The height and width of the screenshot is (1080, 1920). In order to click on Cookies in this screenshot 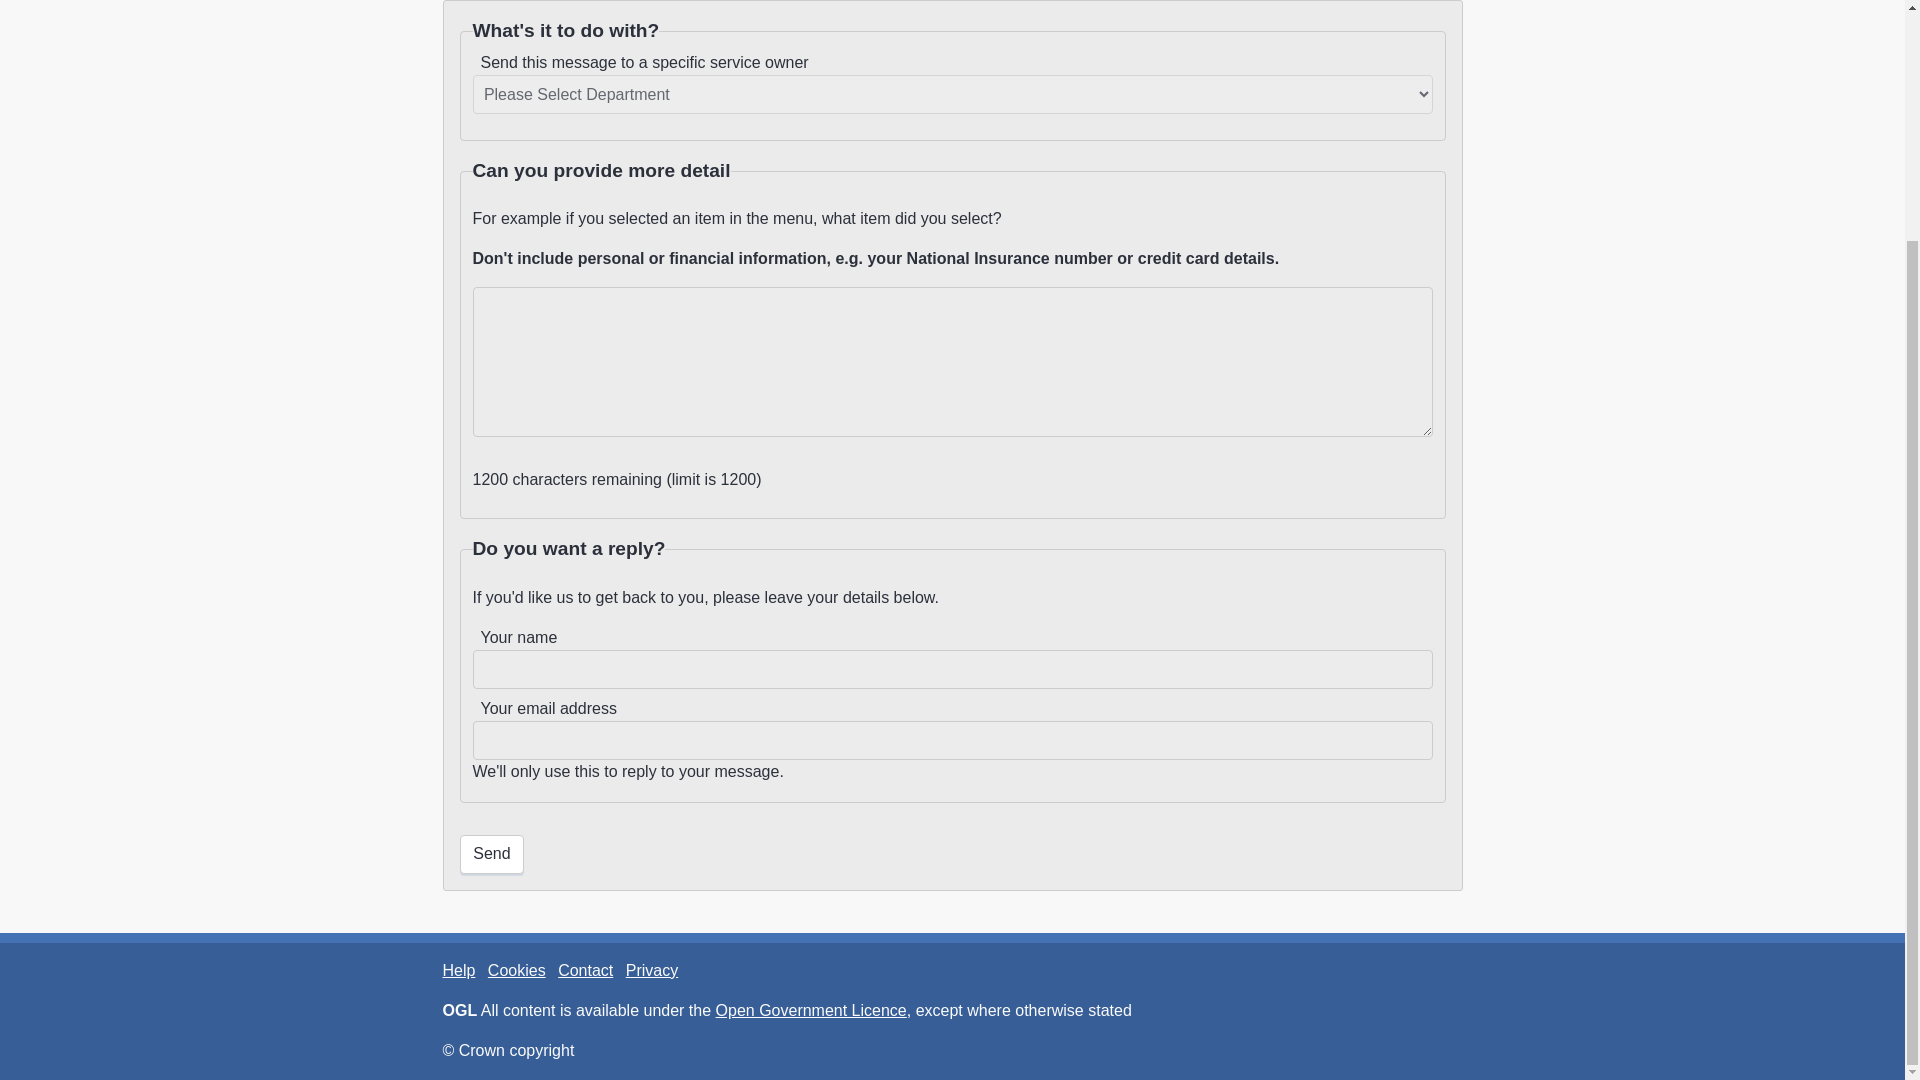, I will do `click(516, 970)`.